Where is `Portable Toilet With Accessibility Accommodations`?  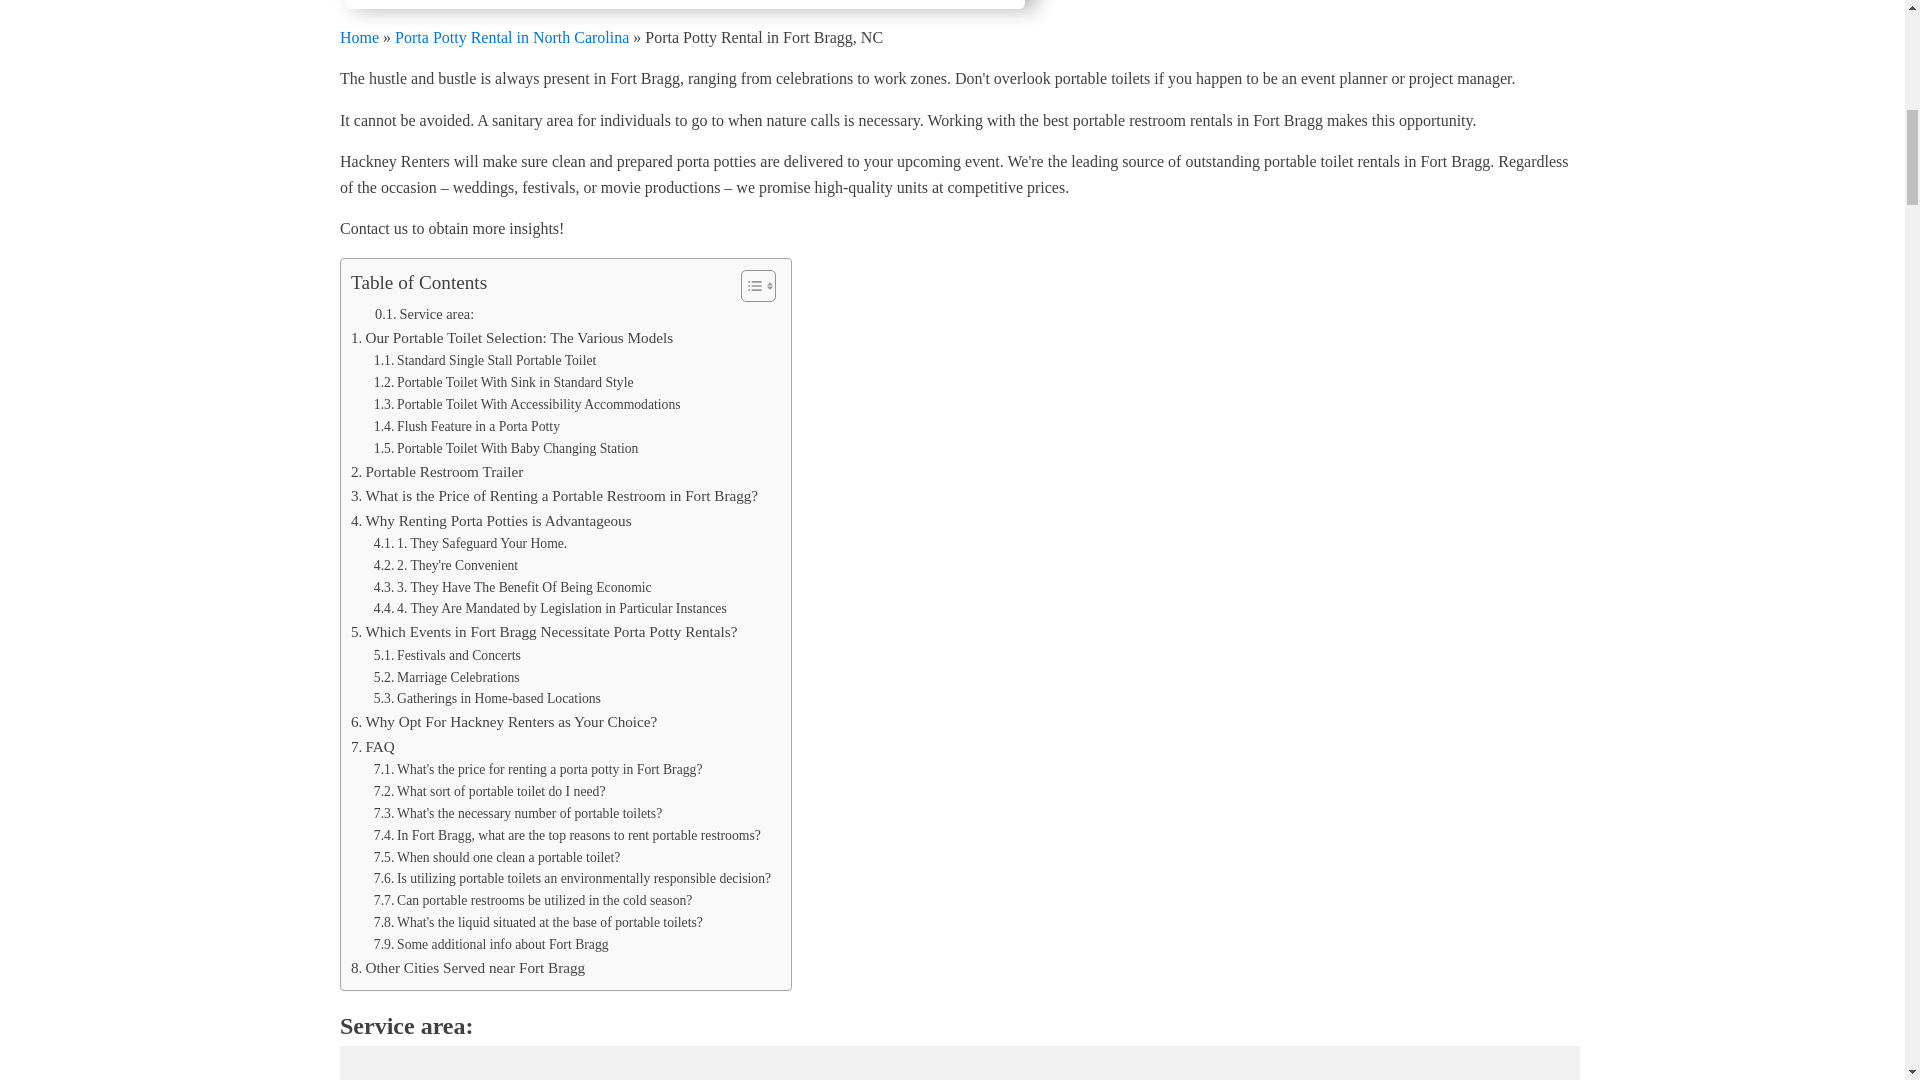
Portable Toilet With Accessibility Accommodations is located at coordinates (528, 404).